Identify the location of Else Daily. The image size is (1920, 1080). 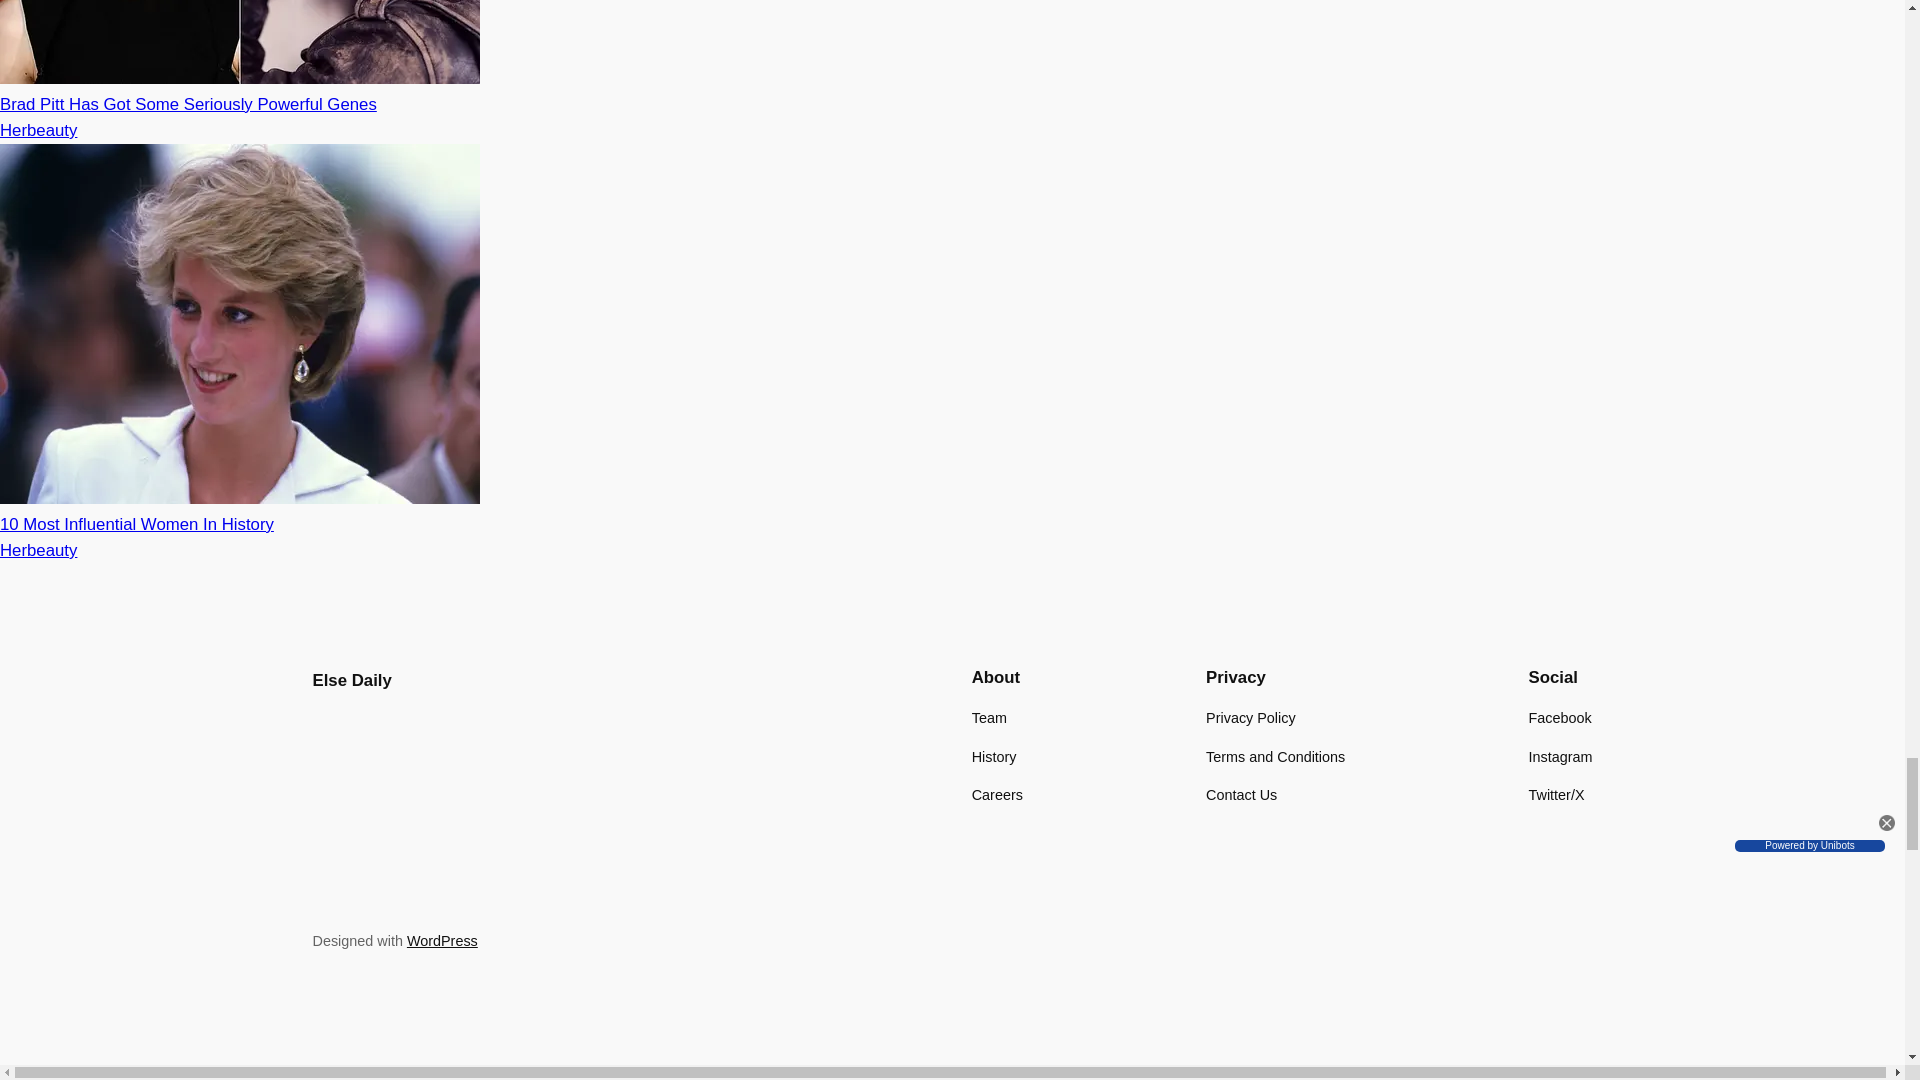
(351, 680).